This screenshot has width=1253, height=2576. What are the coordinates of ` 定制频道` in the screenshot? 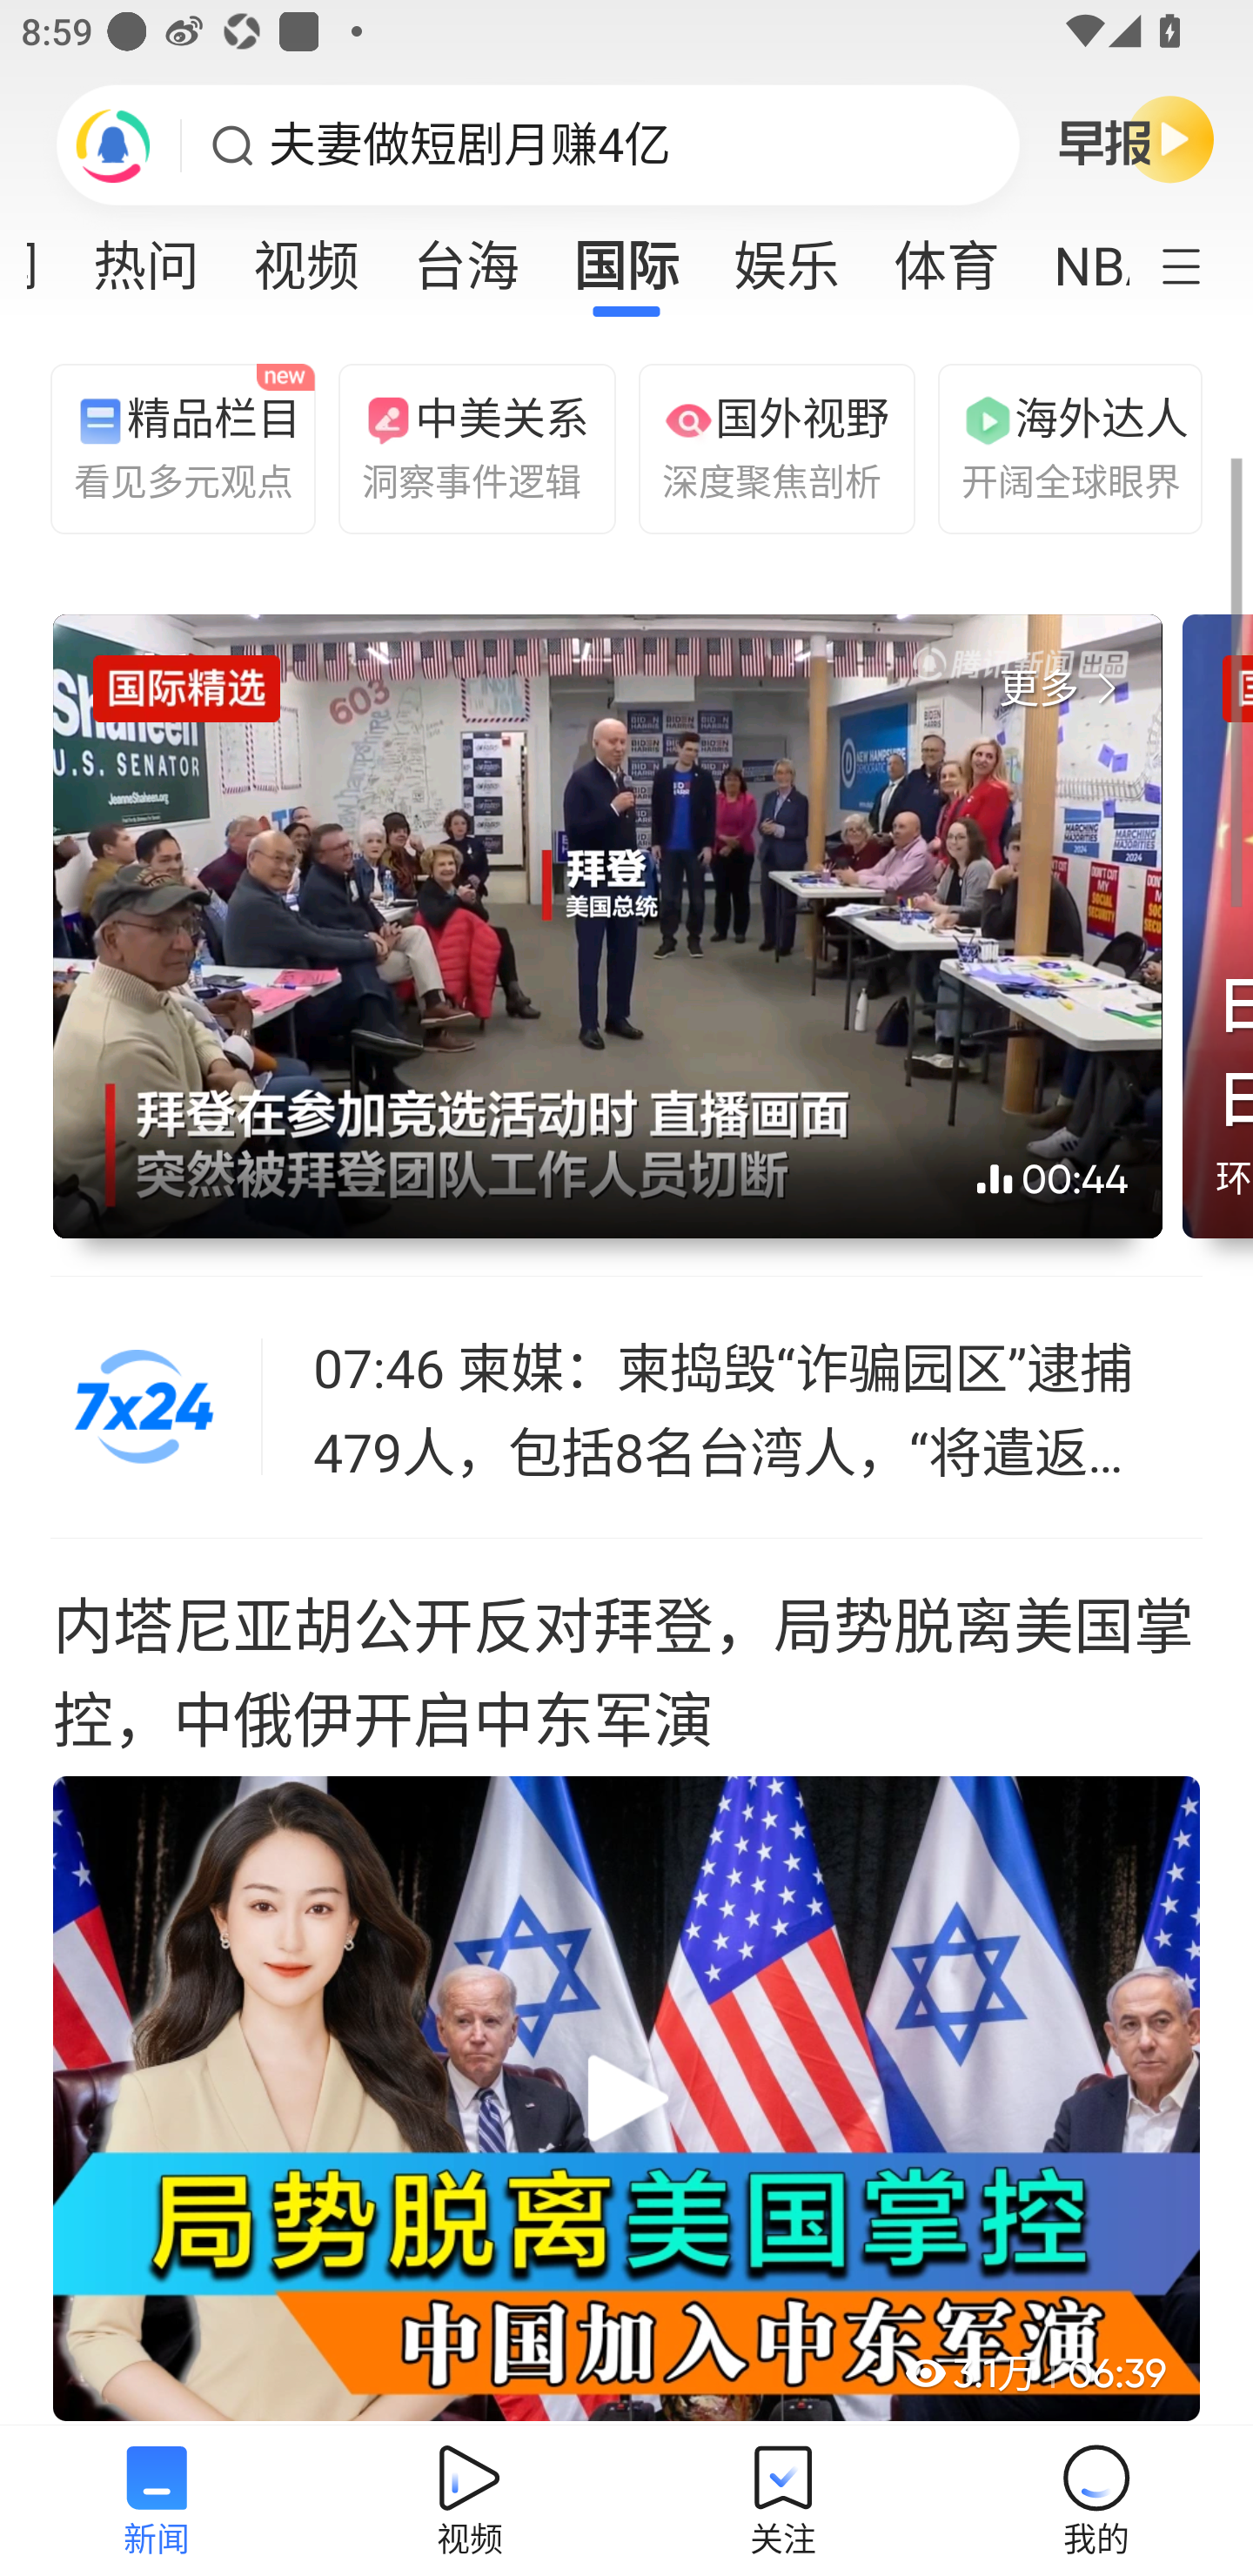 It's located at (1201, 264).